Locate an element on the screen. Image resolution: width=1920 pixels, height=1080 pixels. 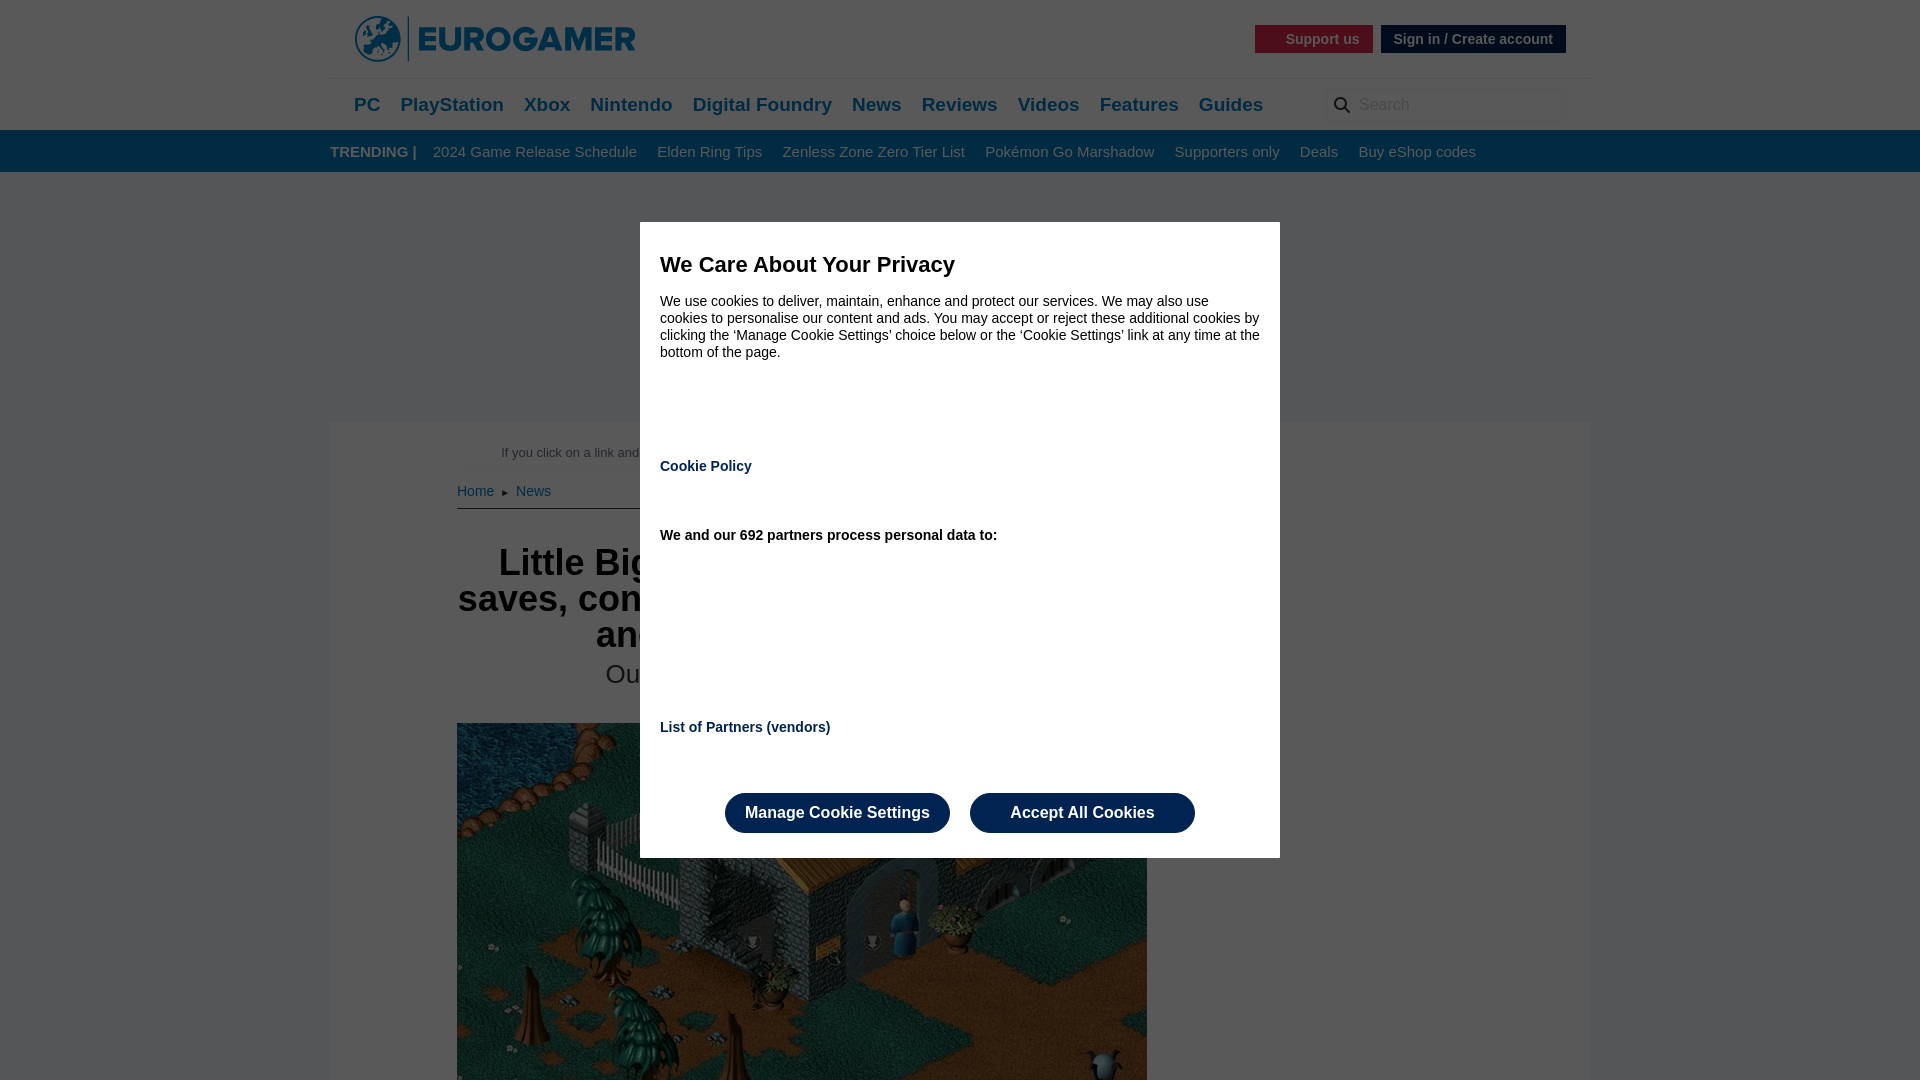
2024 Game Release Schedule is located at coordinates (535, 152).